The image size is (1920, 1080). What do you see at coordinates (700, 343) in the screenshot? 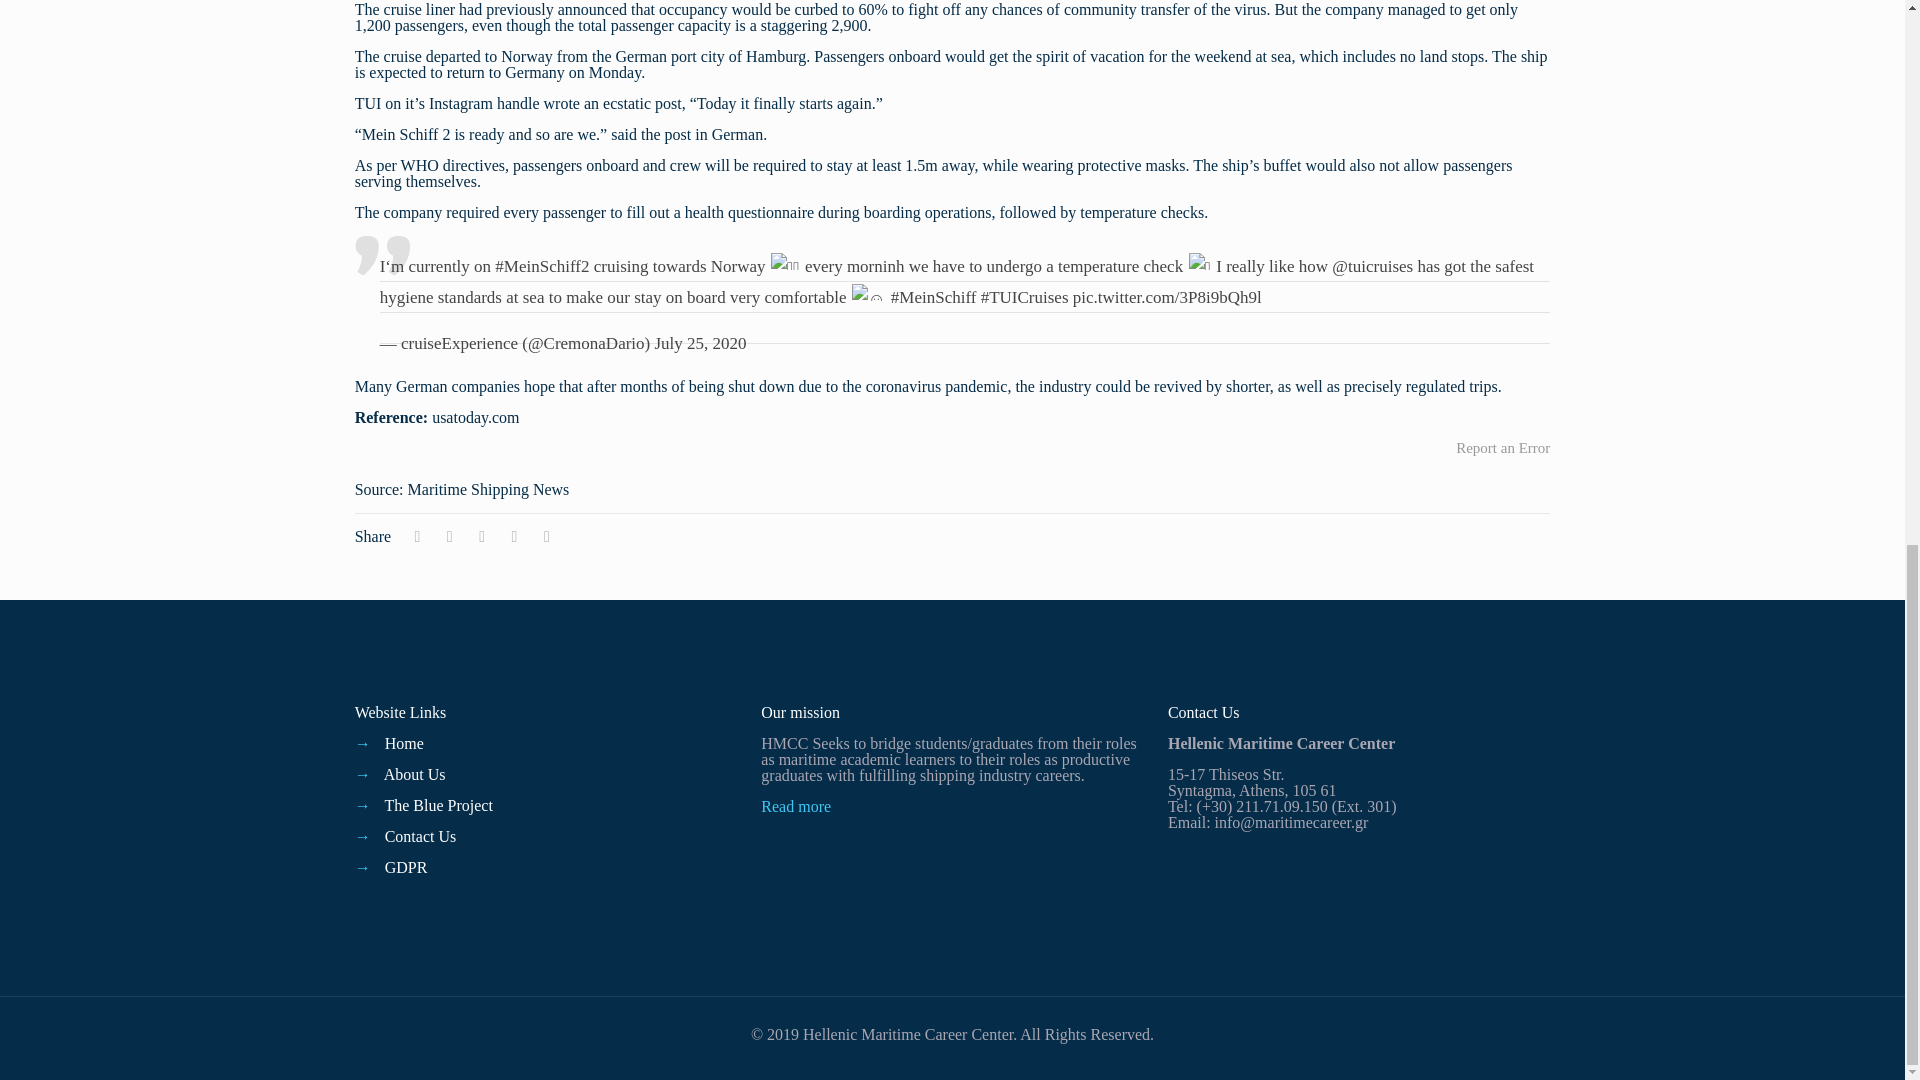
I see `July 25, 2020` at bounding box center [700, 343].